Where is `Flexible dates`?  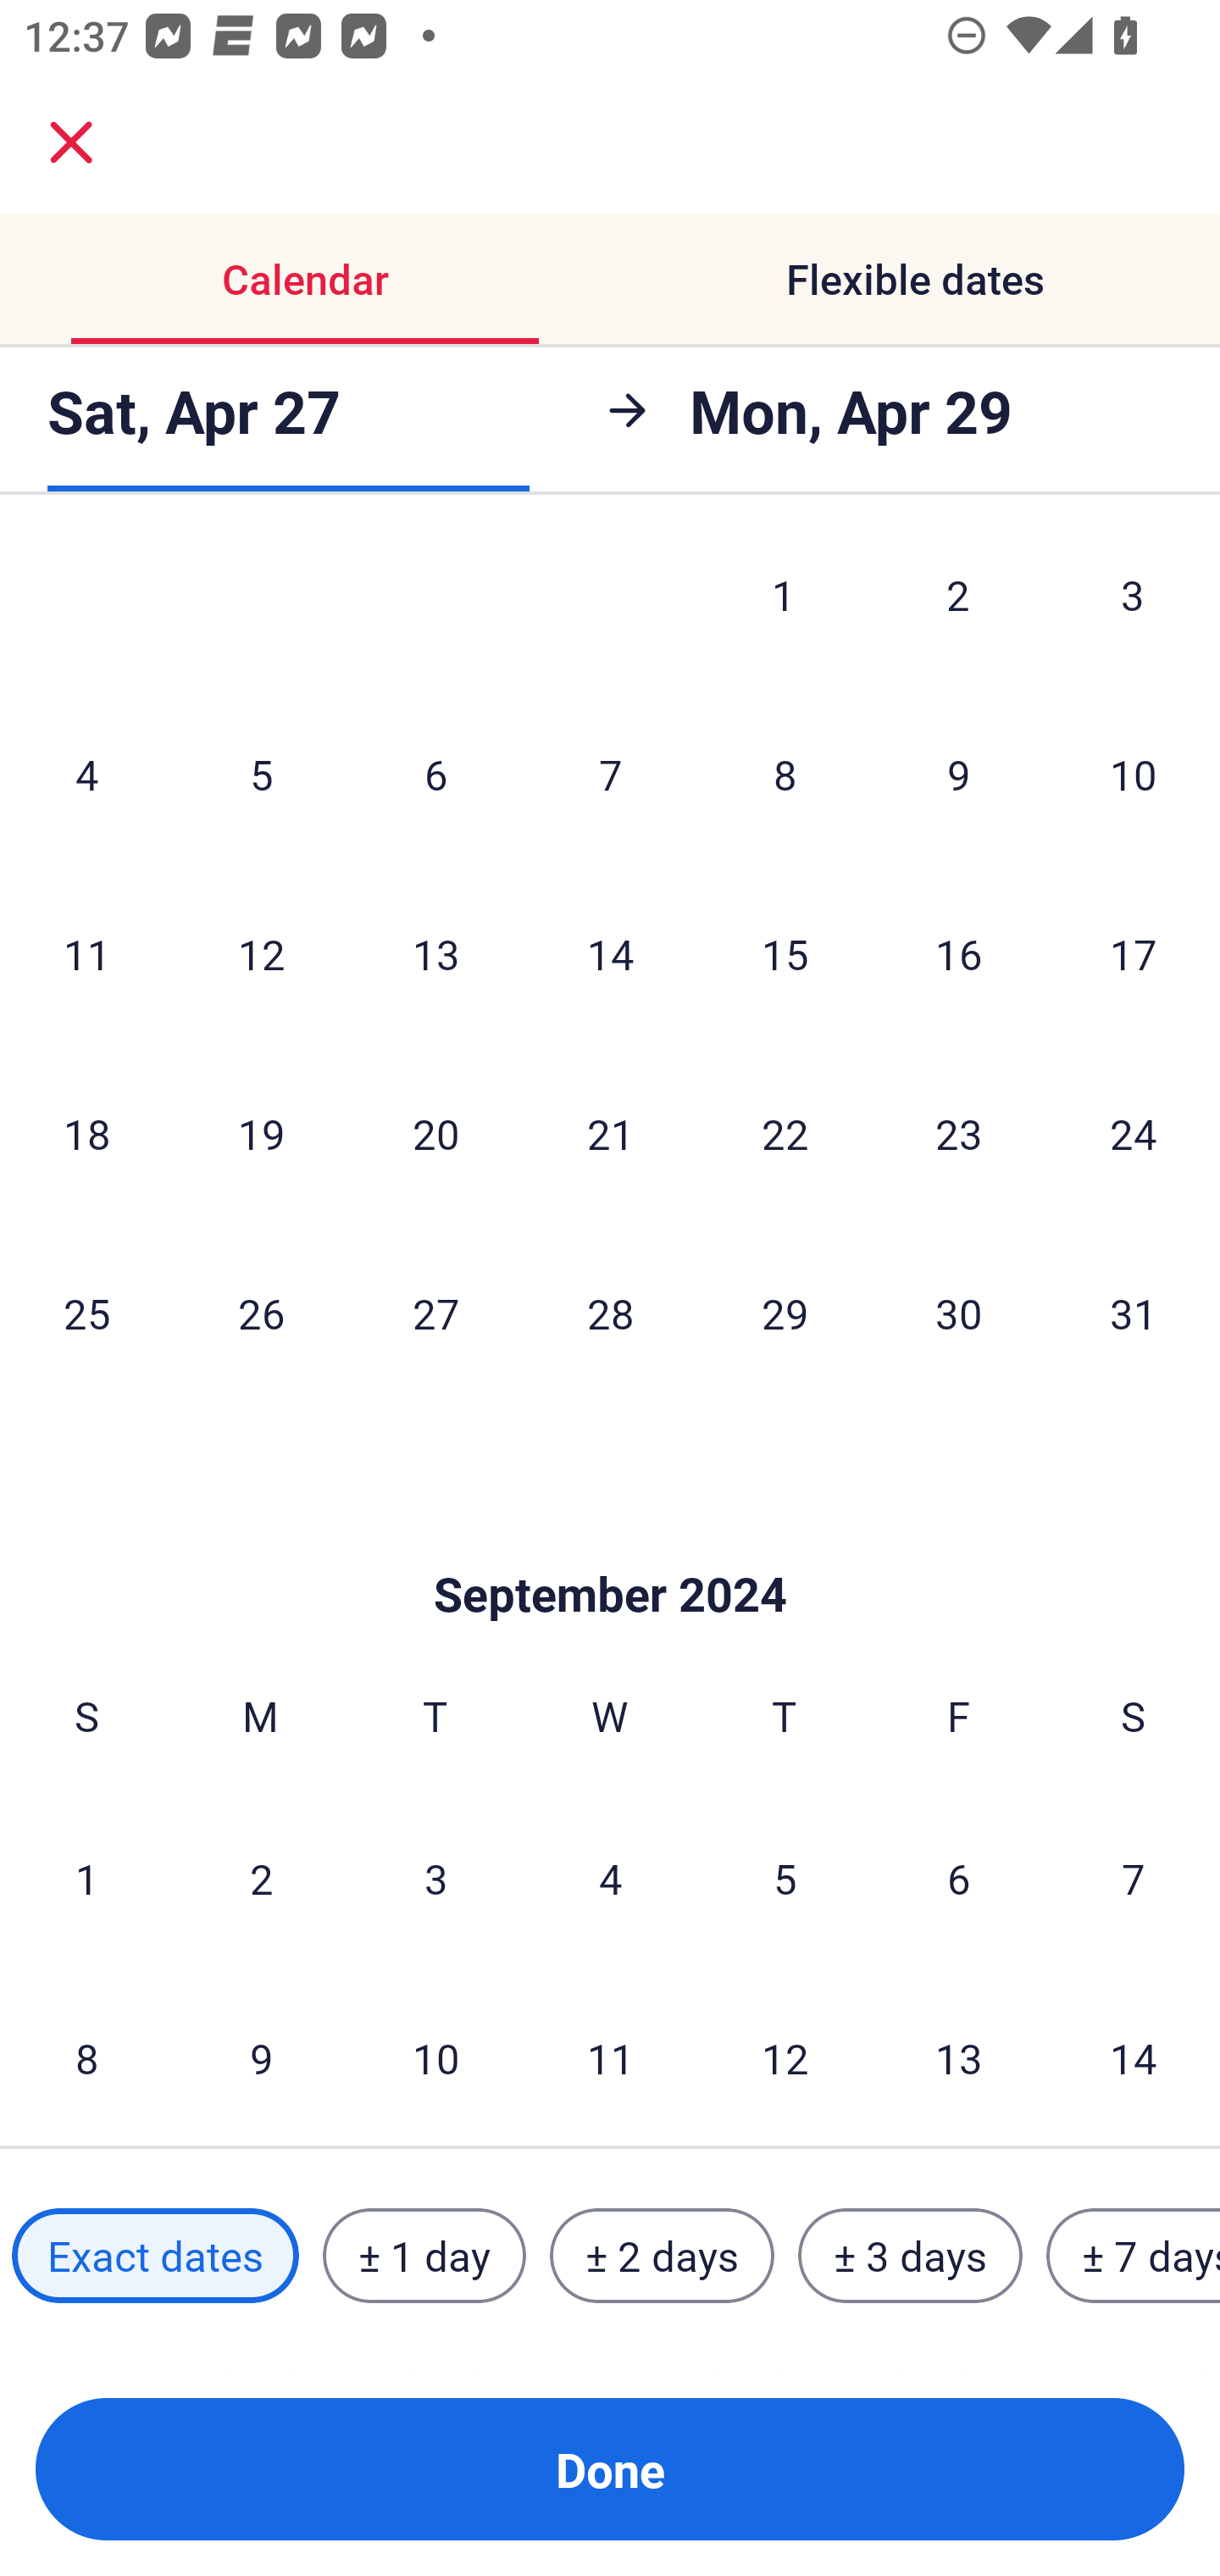 Flexible dates is located at coordinates (915, 280).